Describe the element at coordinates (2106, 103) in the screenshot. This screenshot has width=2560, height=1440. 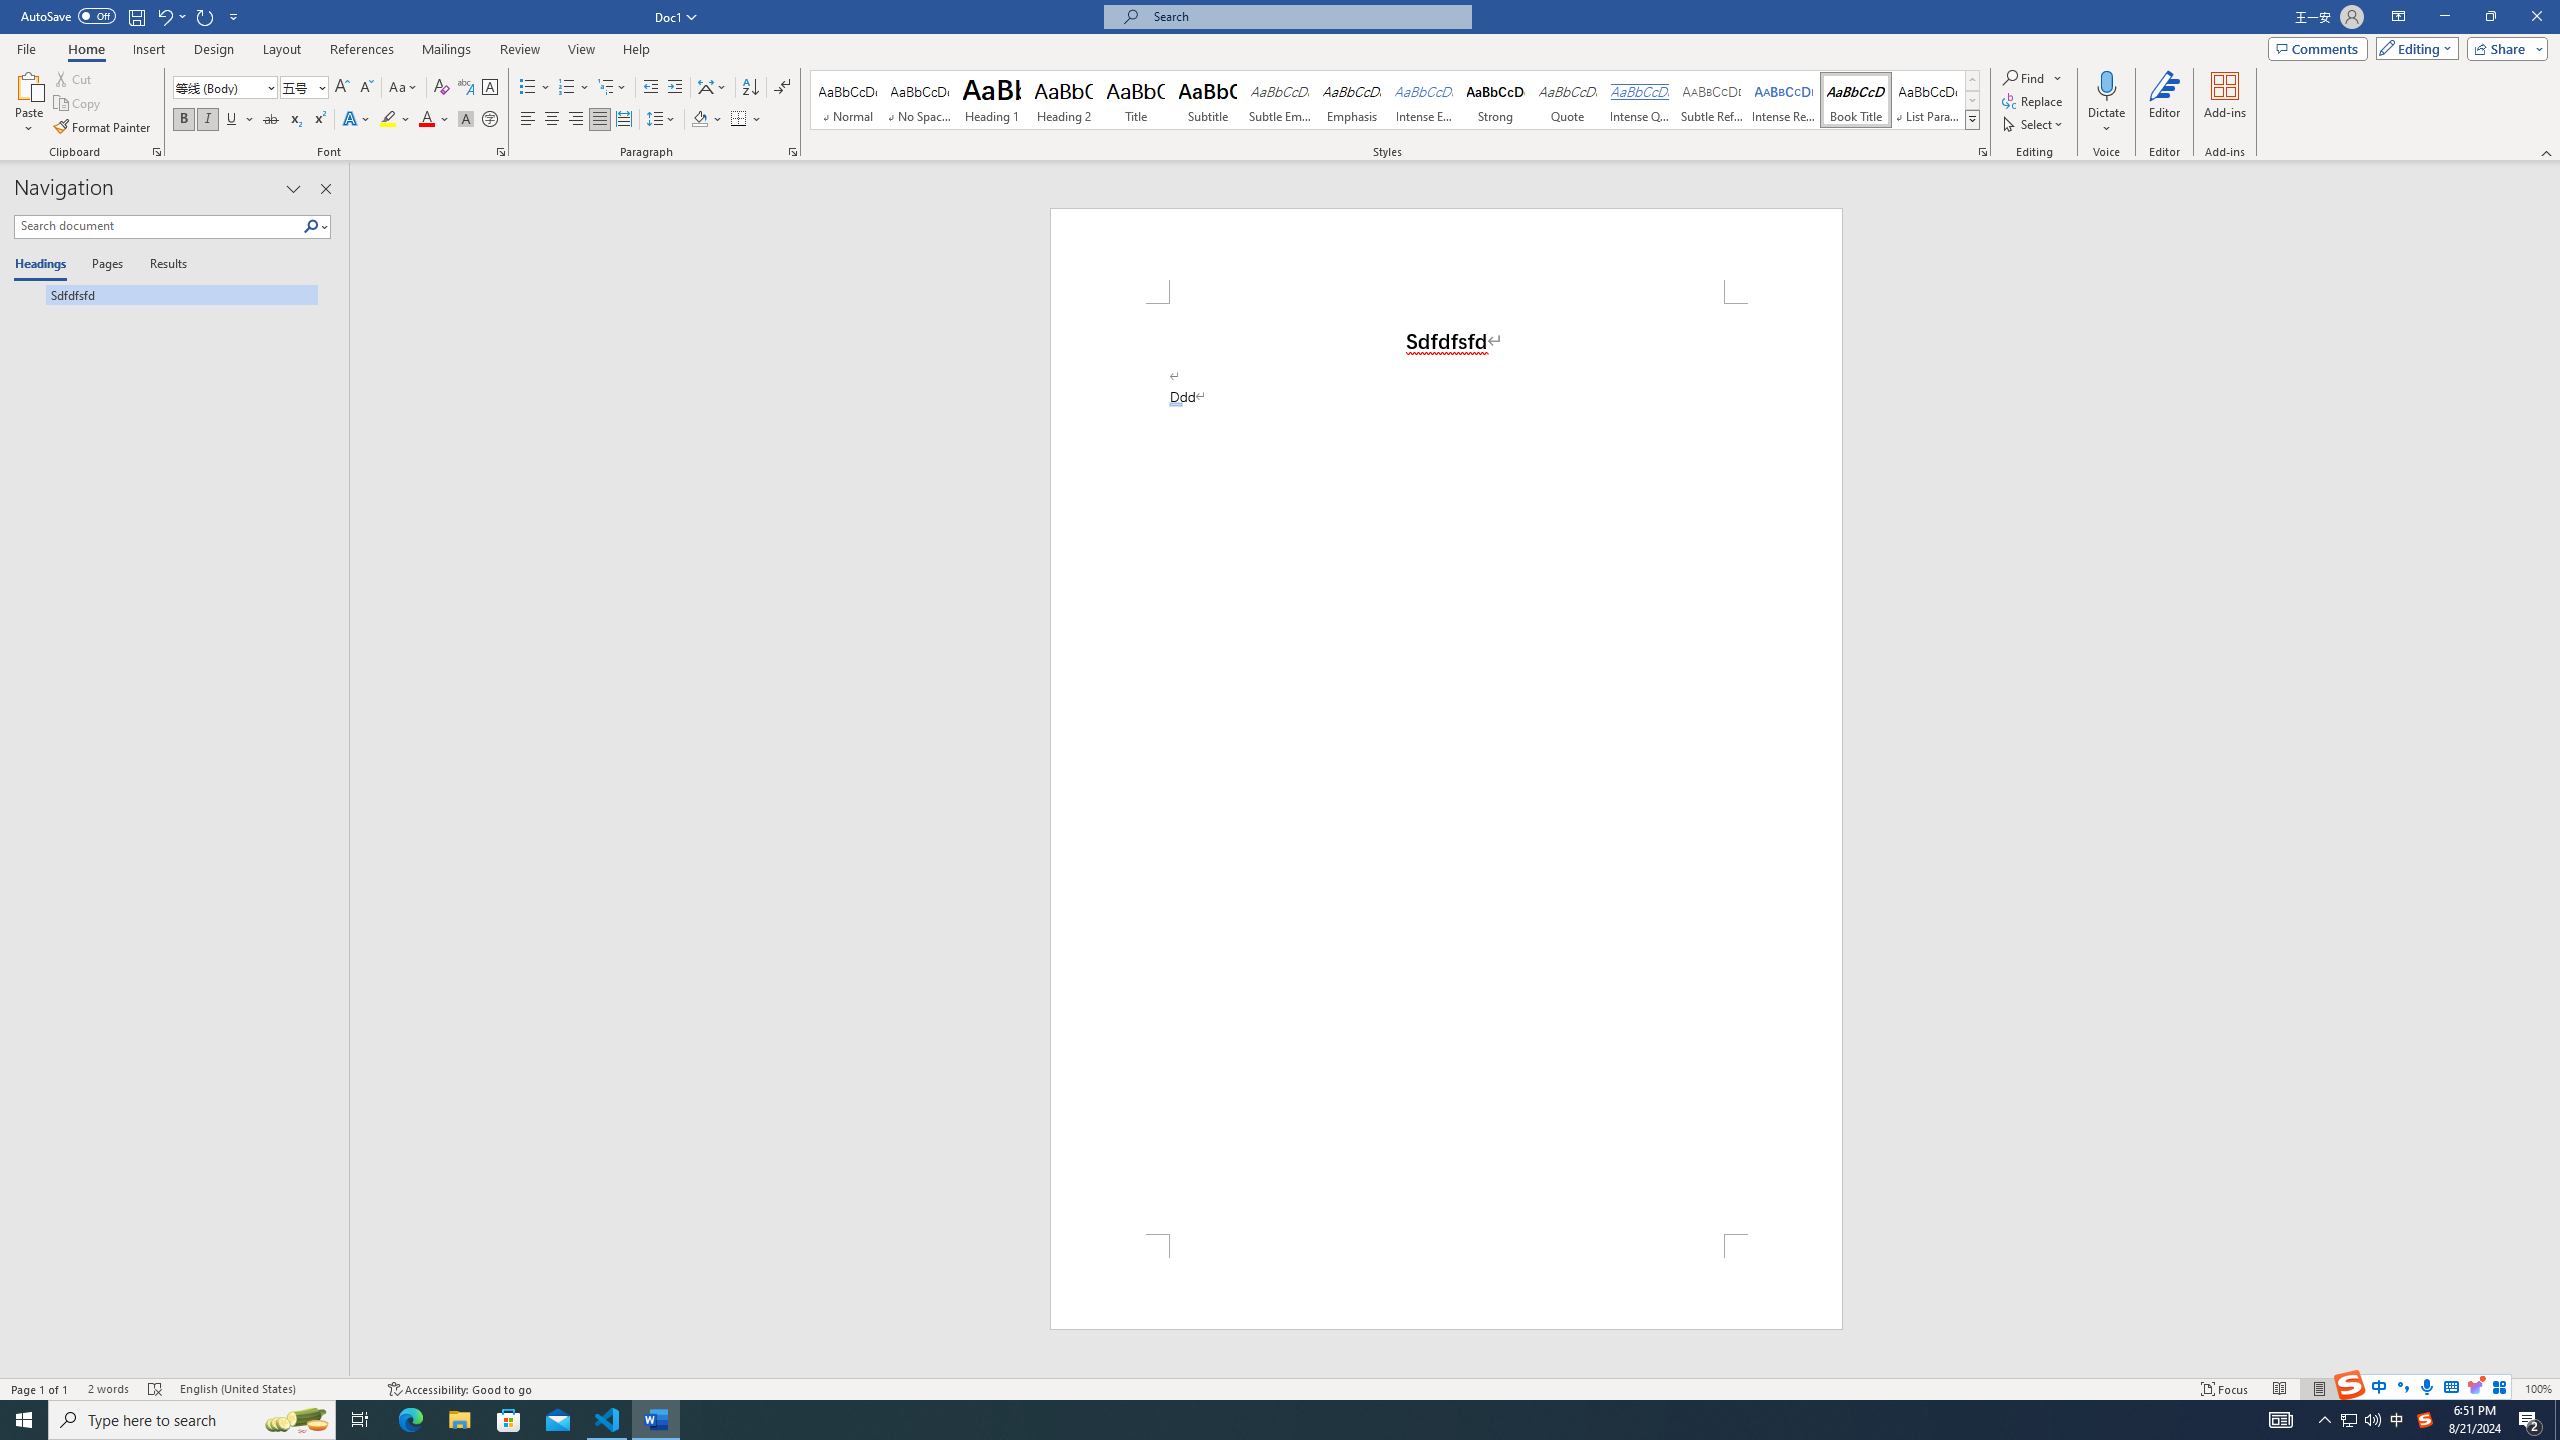
I see `Dictate` at that location.